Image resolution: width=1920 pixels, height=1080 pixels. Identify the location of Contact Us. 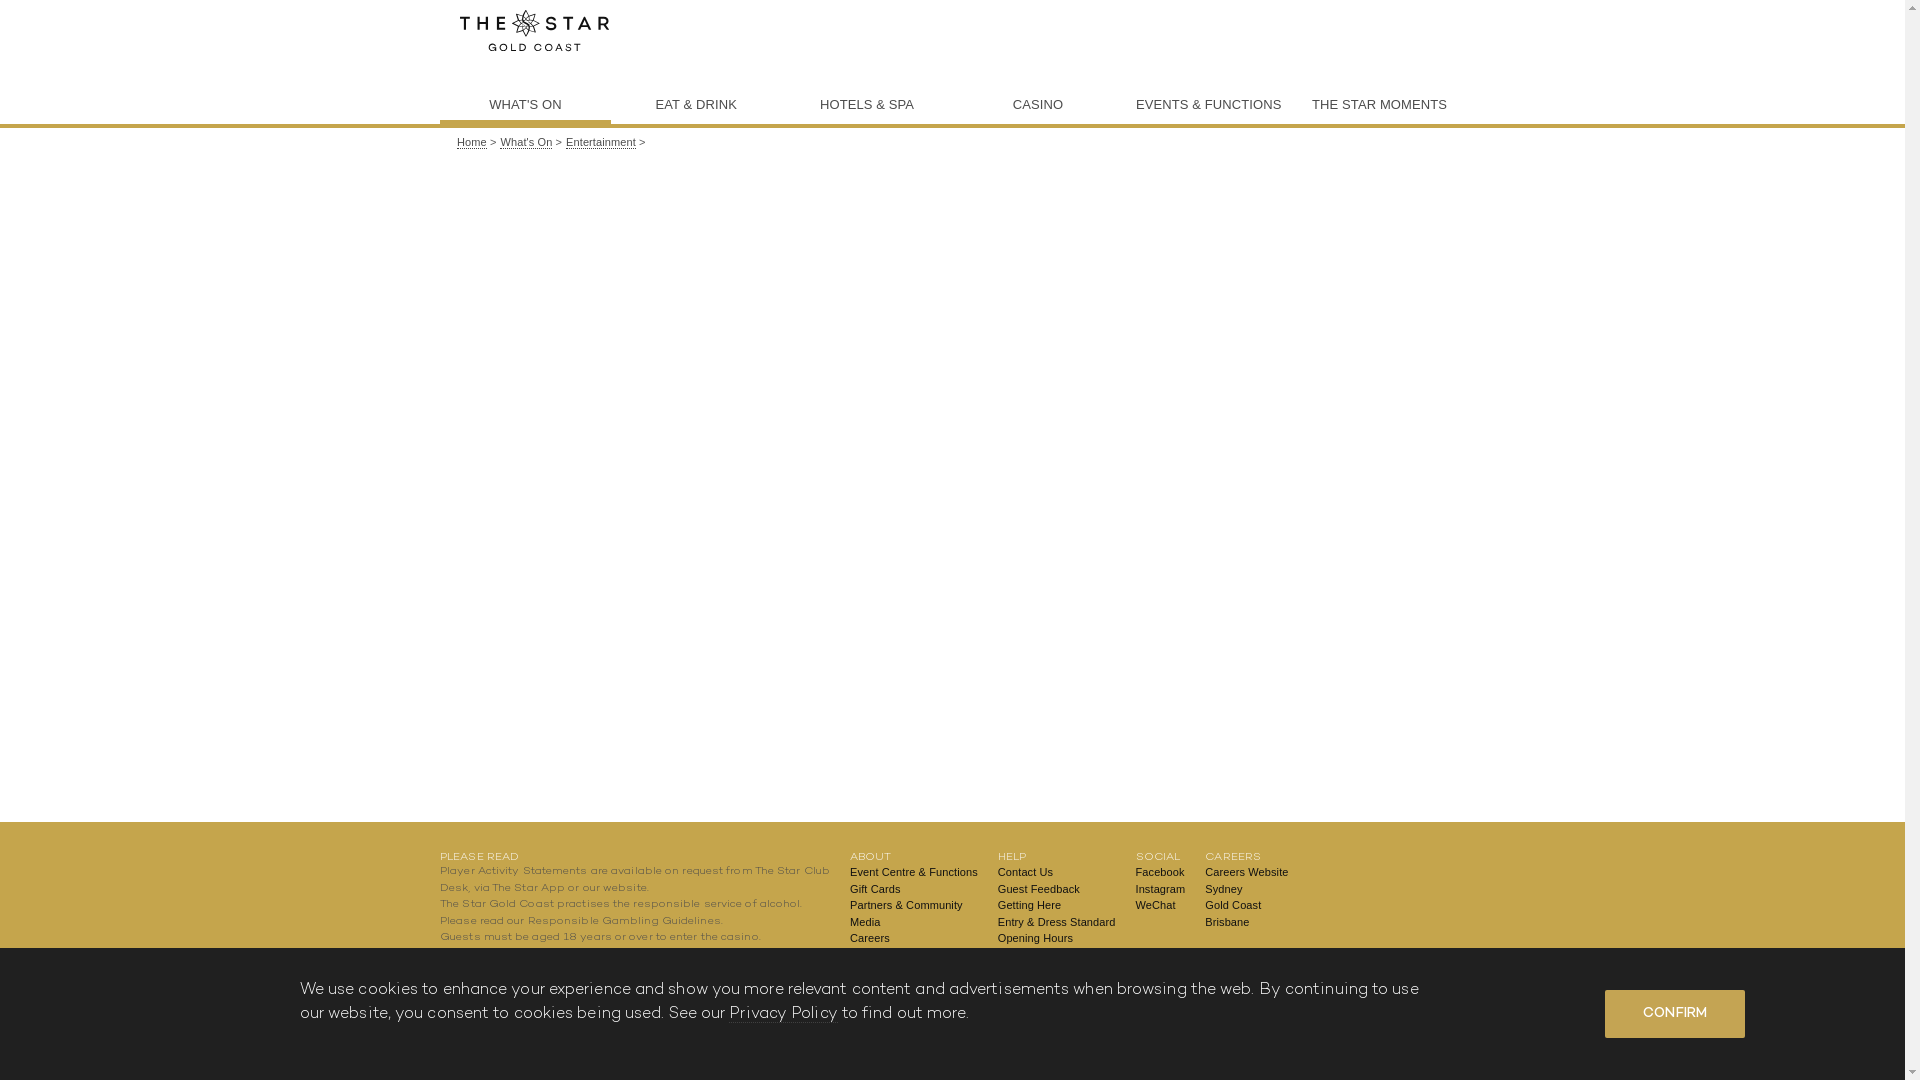
(1057, 872).